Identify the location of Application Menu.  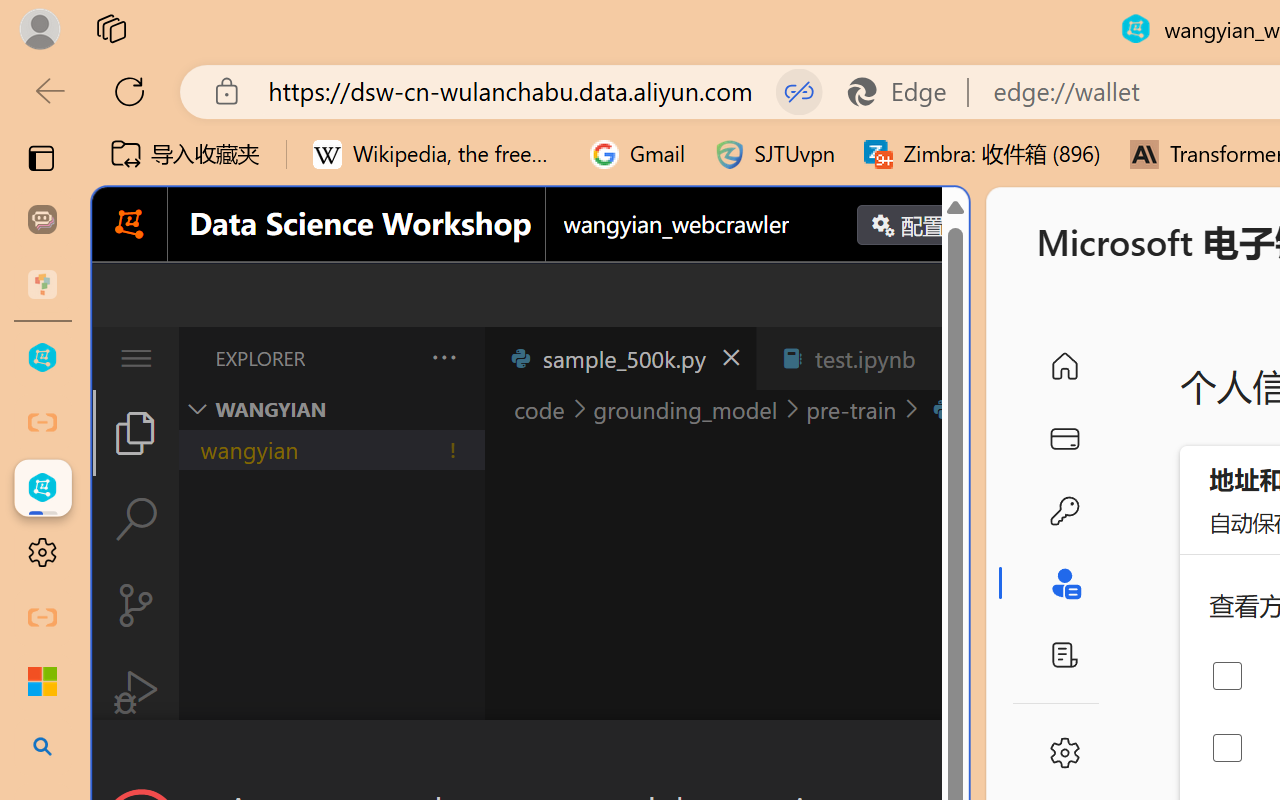
(136, 358).